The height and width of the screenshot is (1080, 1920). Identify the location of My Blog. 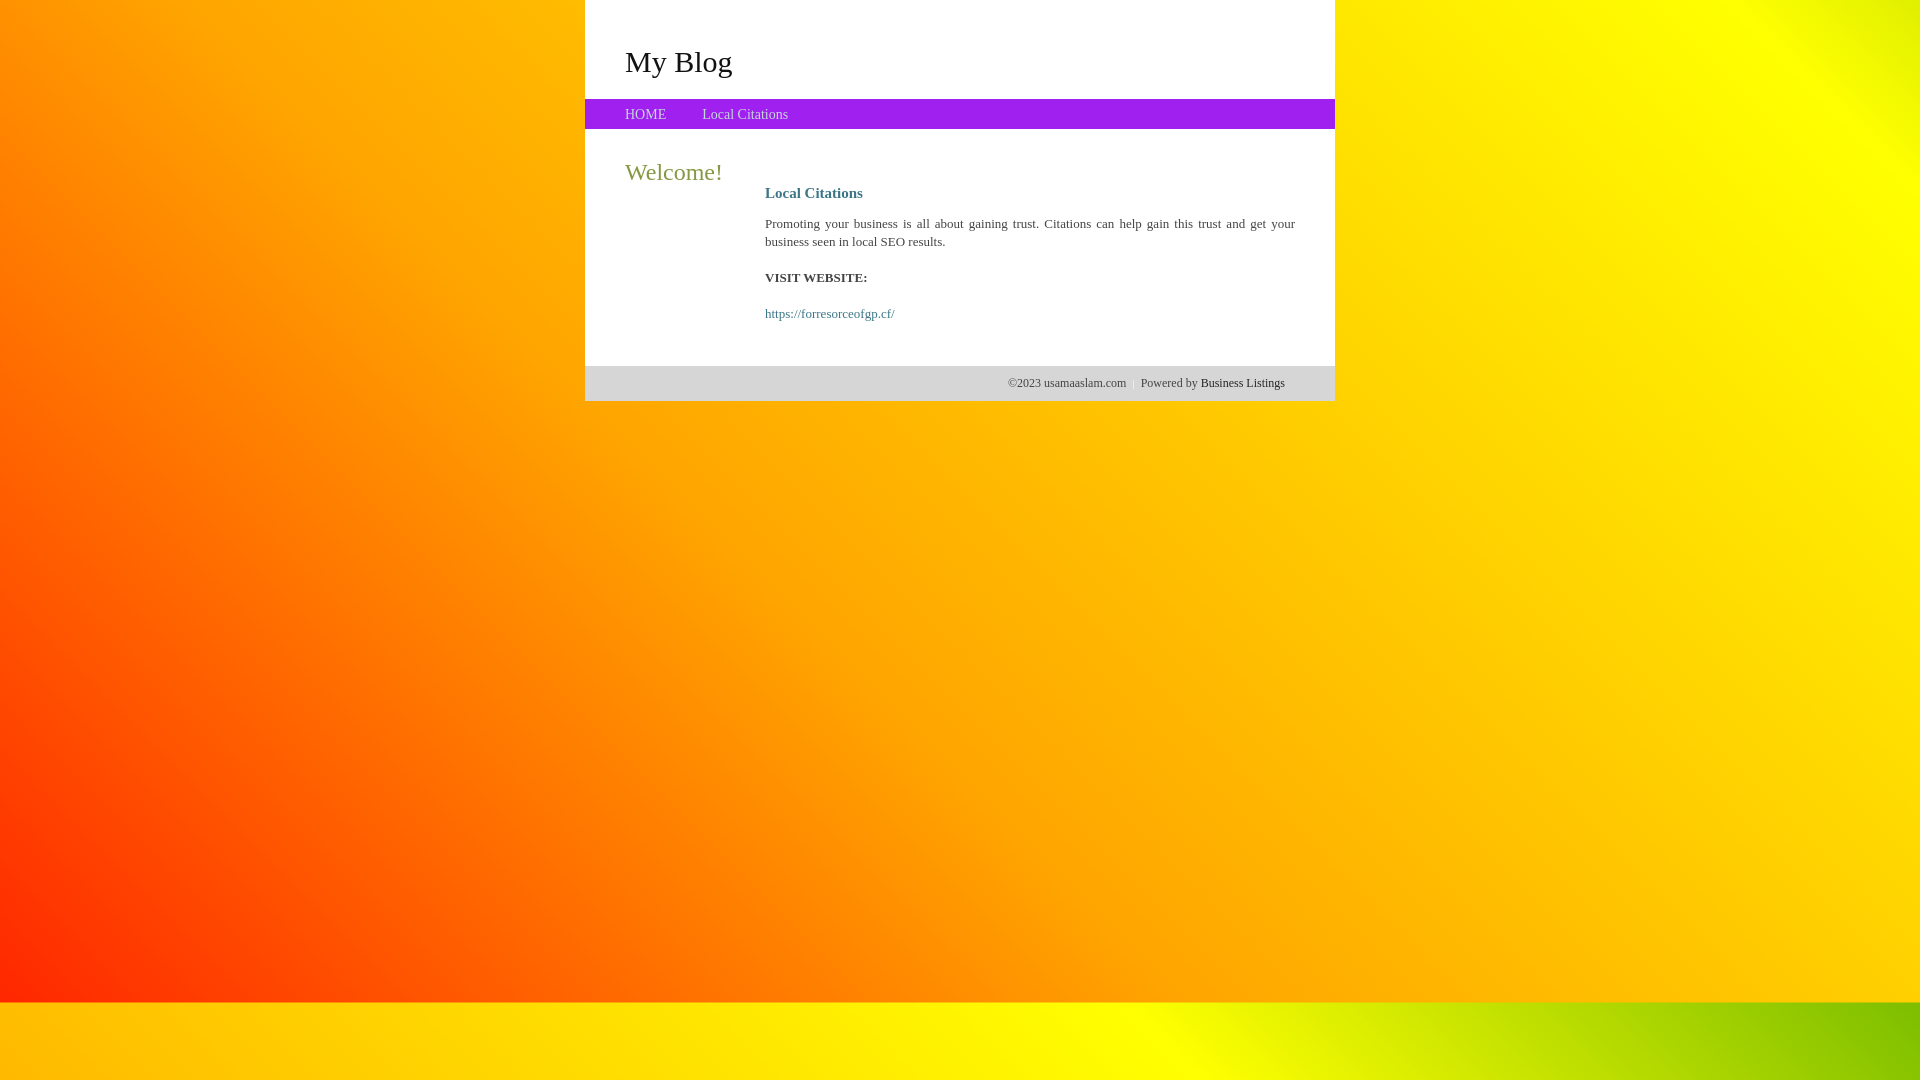
(679, 61).